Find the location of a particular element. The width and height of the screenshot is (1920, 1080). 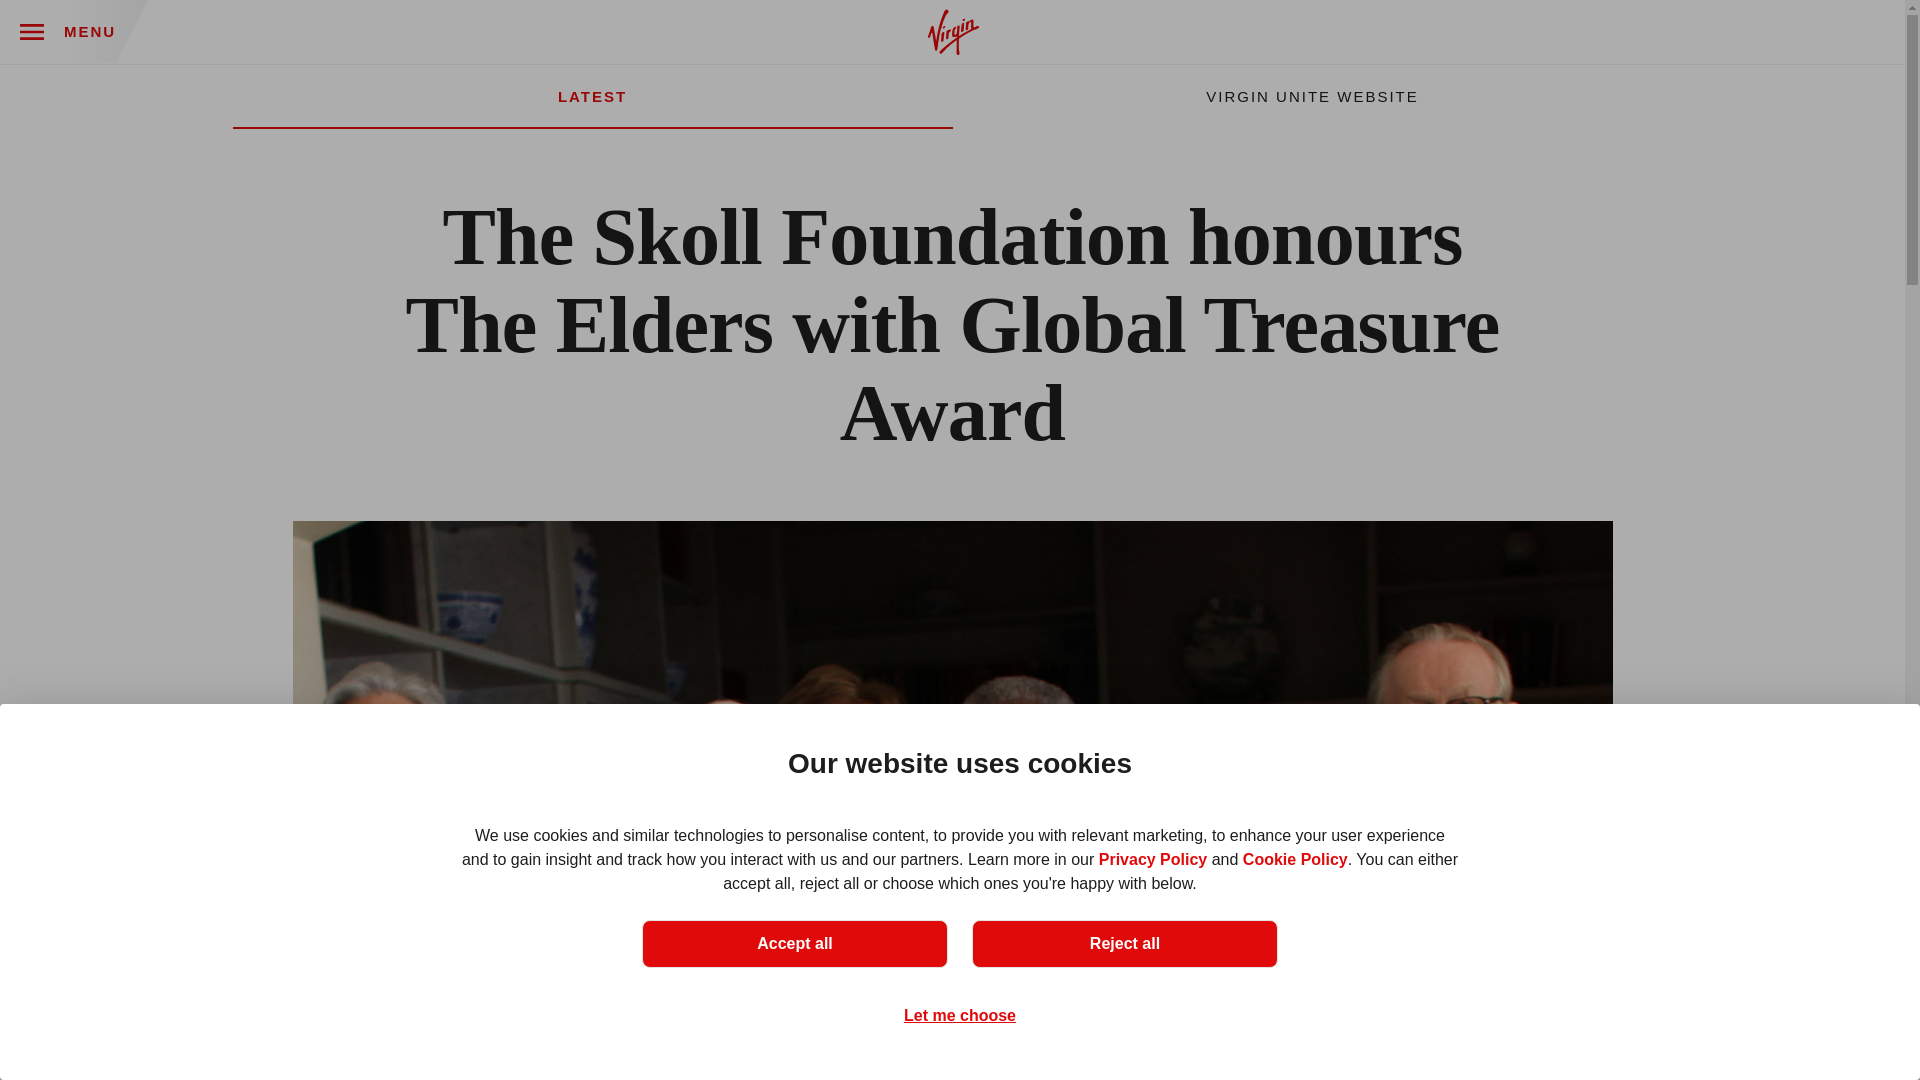

Let me choose is located at coordinates (960, 1016).